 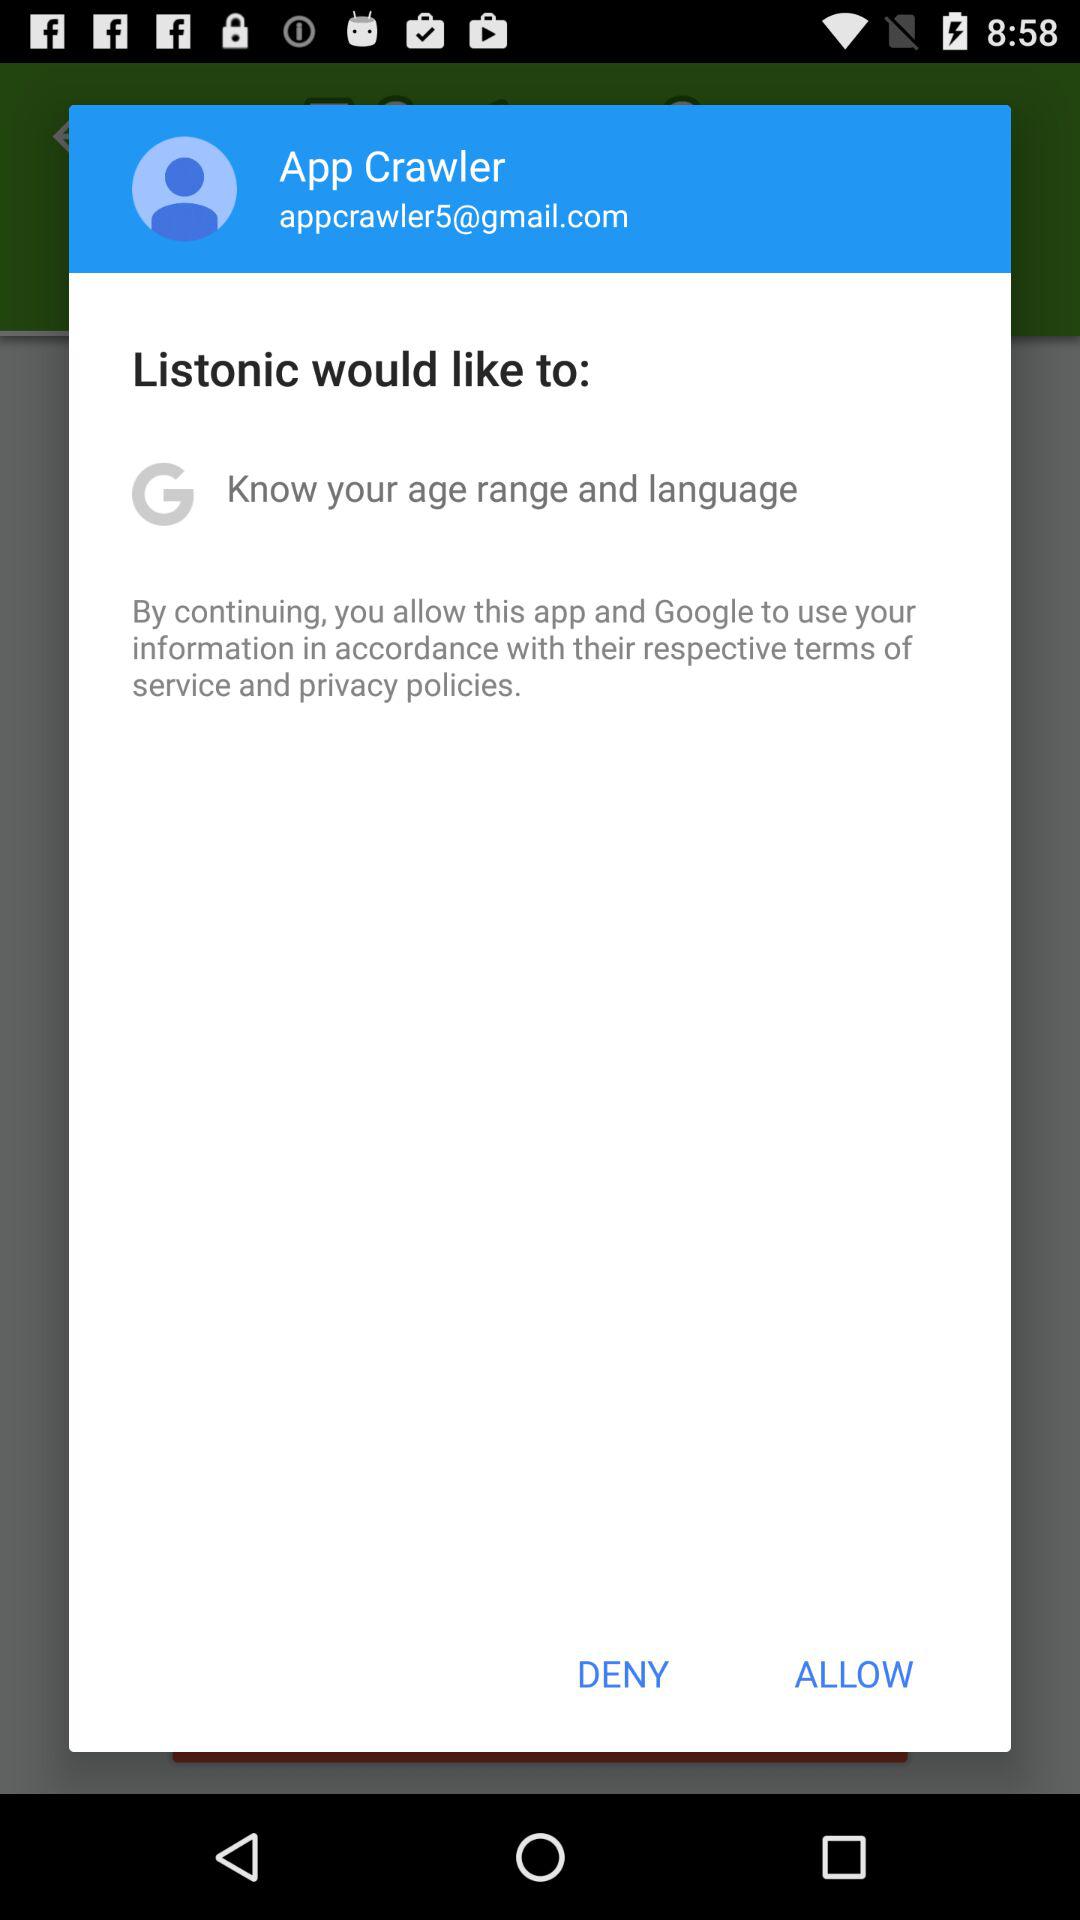 I want to click on choose the icon above by continuing you item, so click(x=512, y=487).